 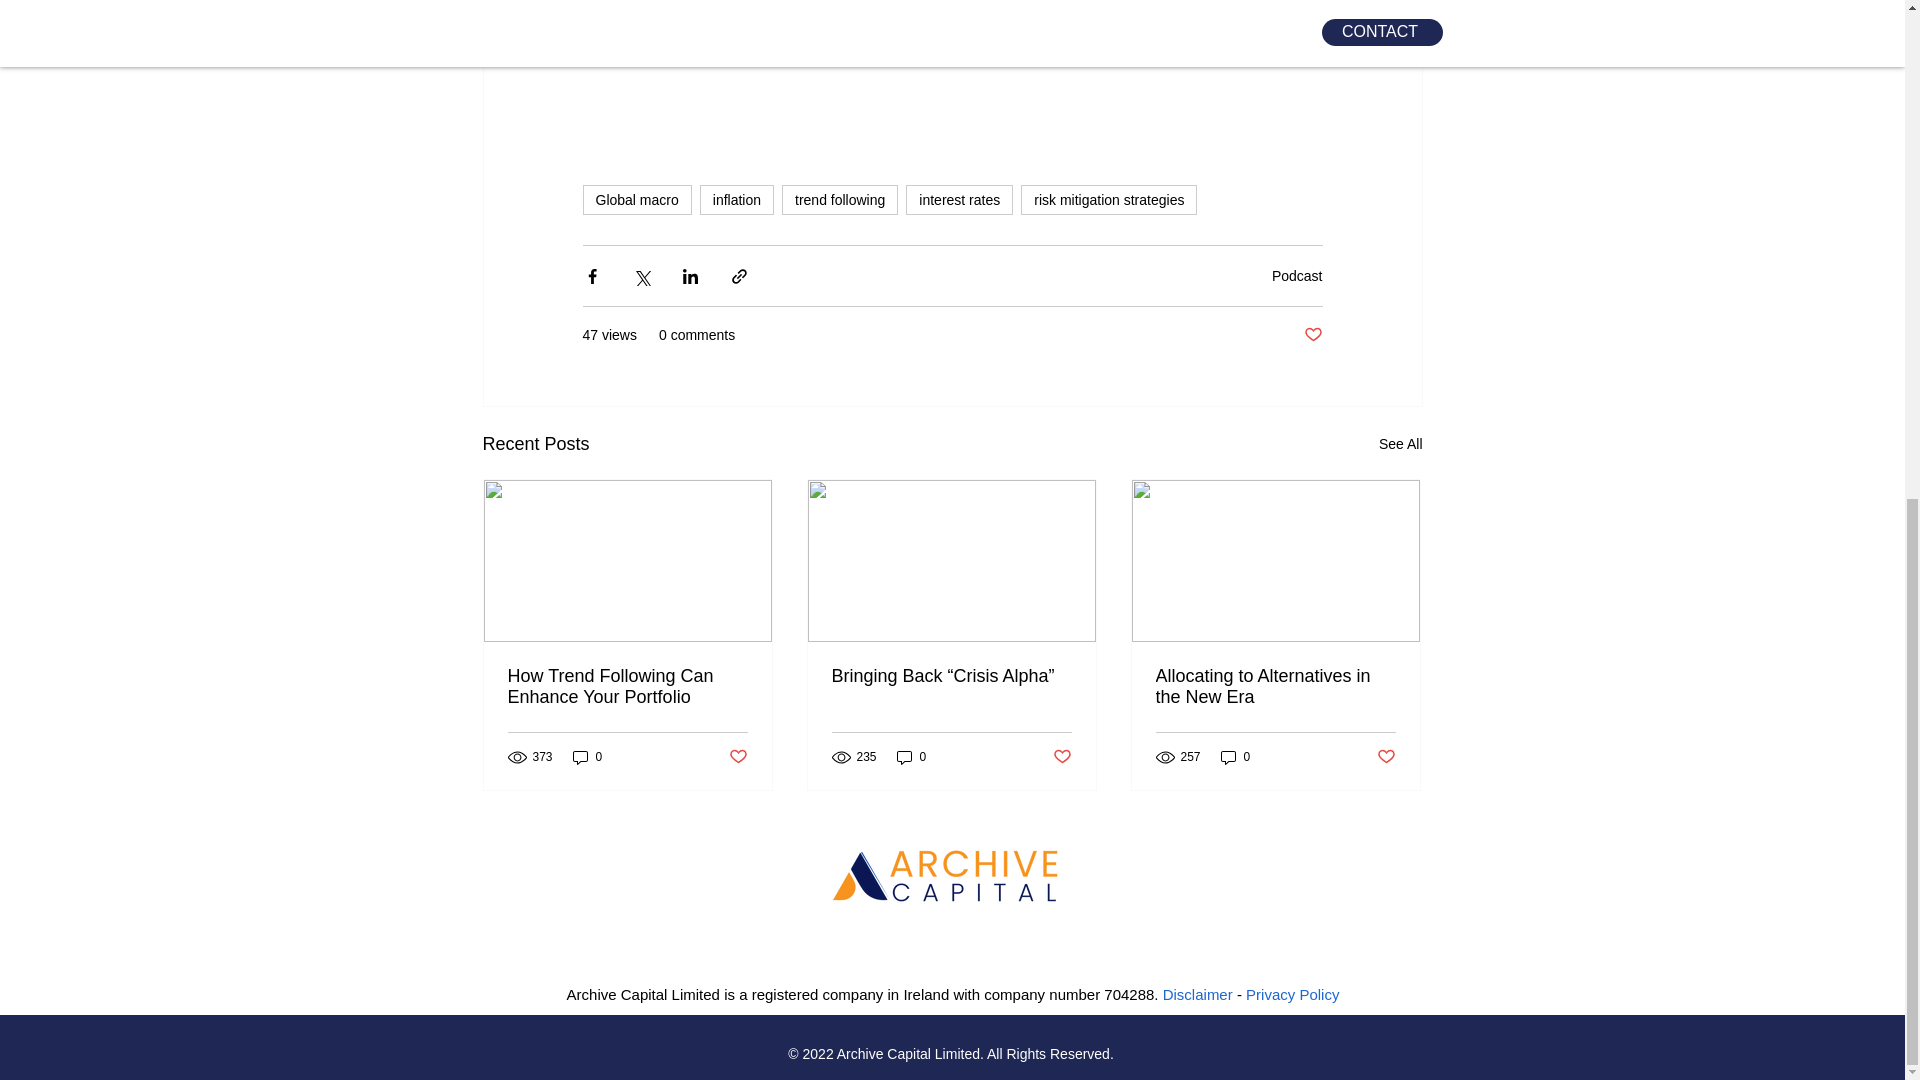 What do you see at coordinates (587, 757) in the screenshot?
I see `0` at bounding box center [587, 757].